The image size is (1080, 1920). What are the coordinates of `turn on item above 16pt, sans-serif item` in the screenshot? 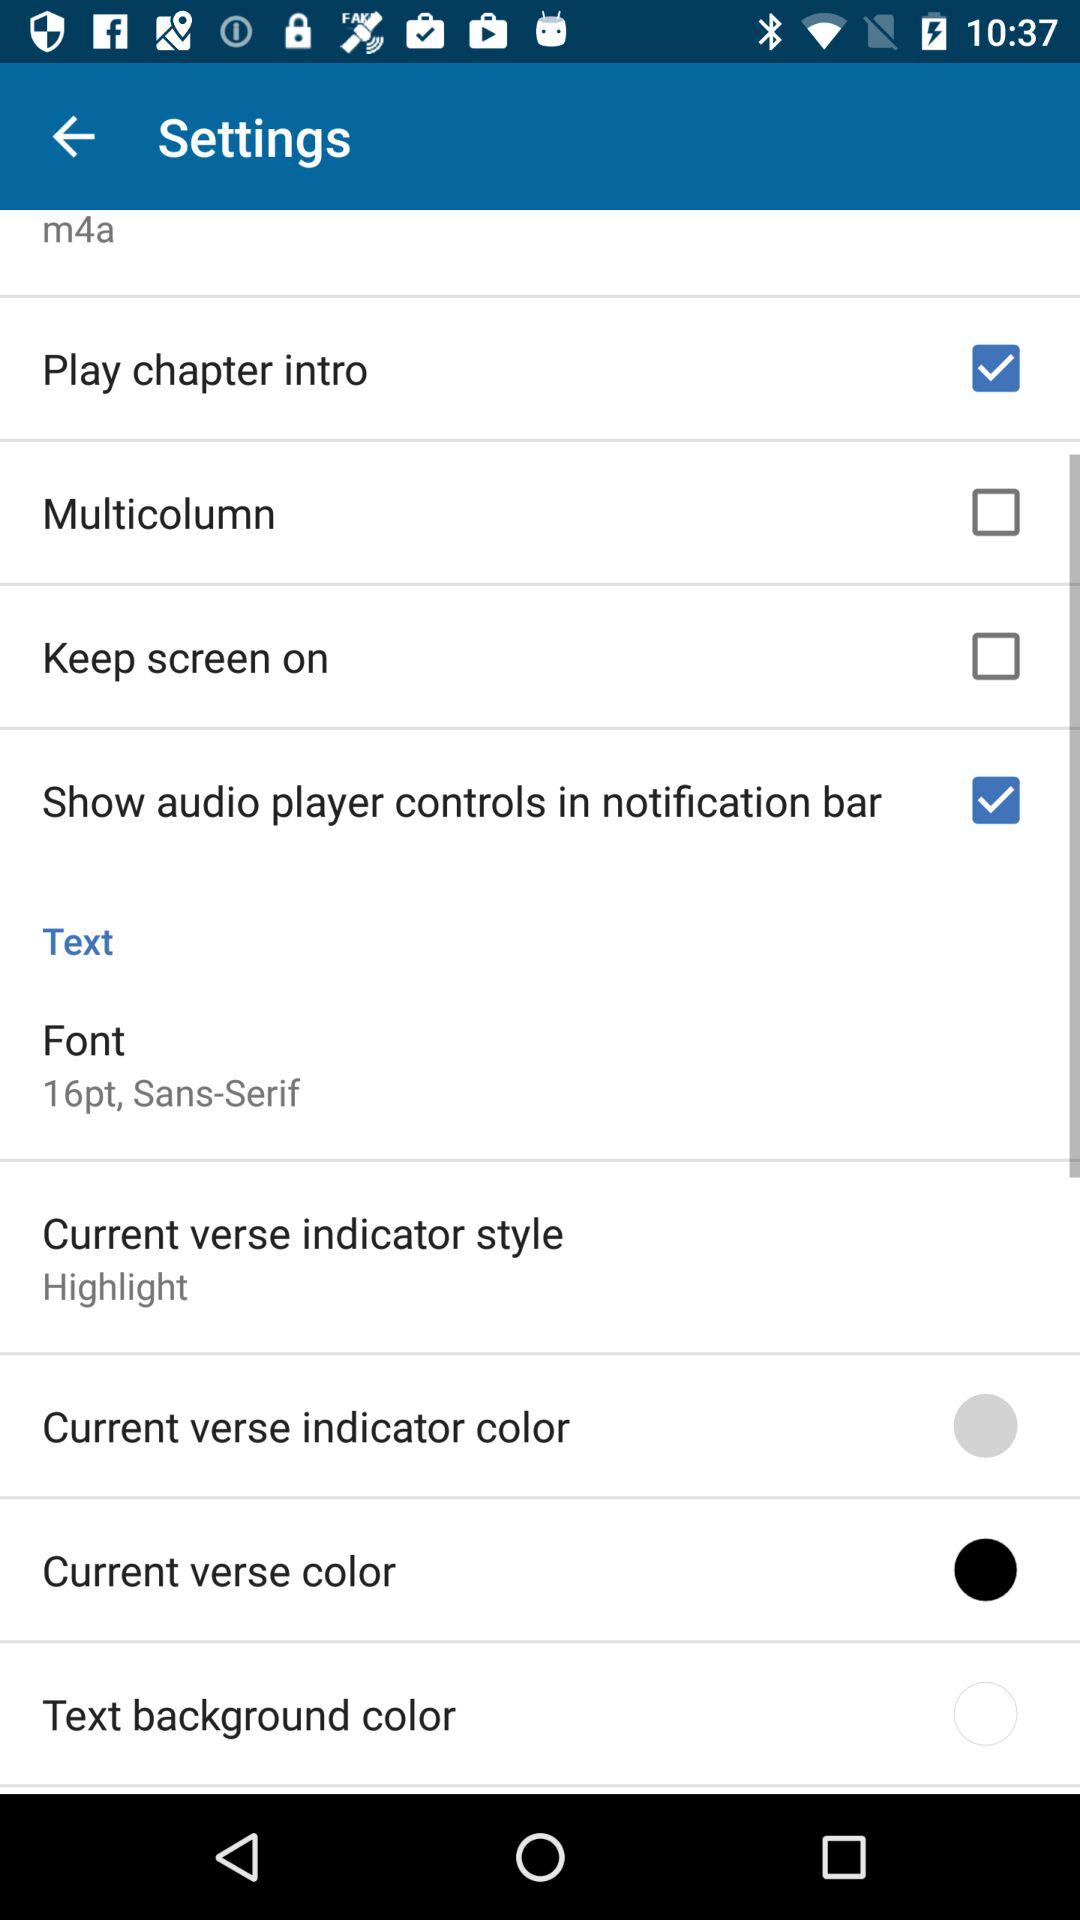 It's located at (84, 1032).